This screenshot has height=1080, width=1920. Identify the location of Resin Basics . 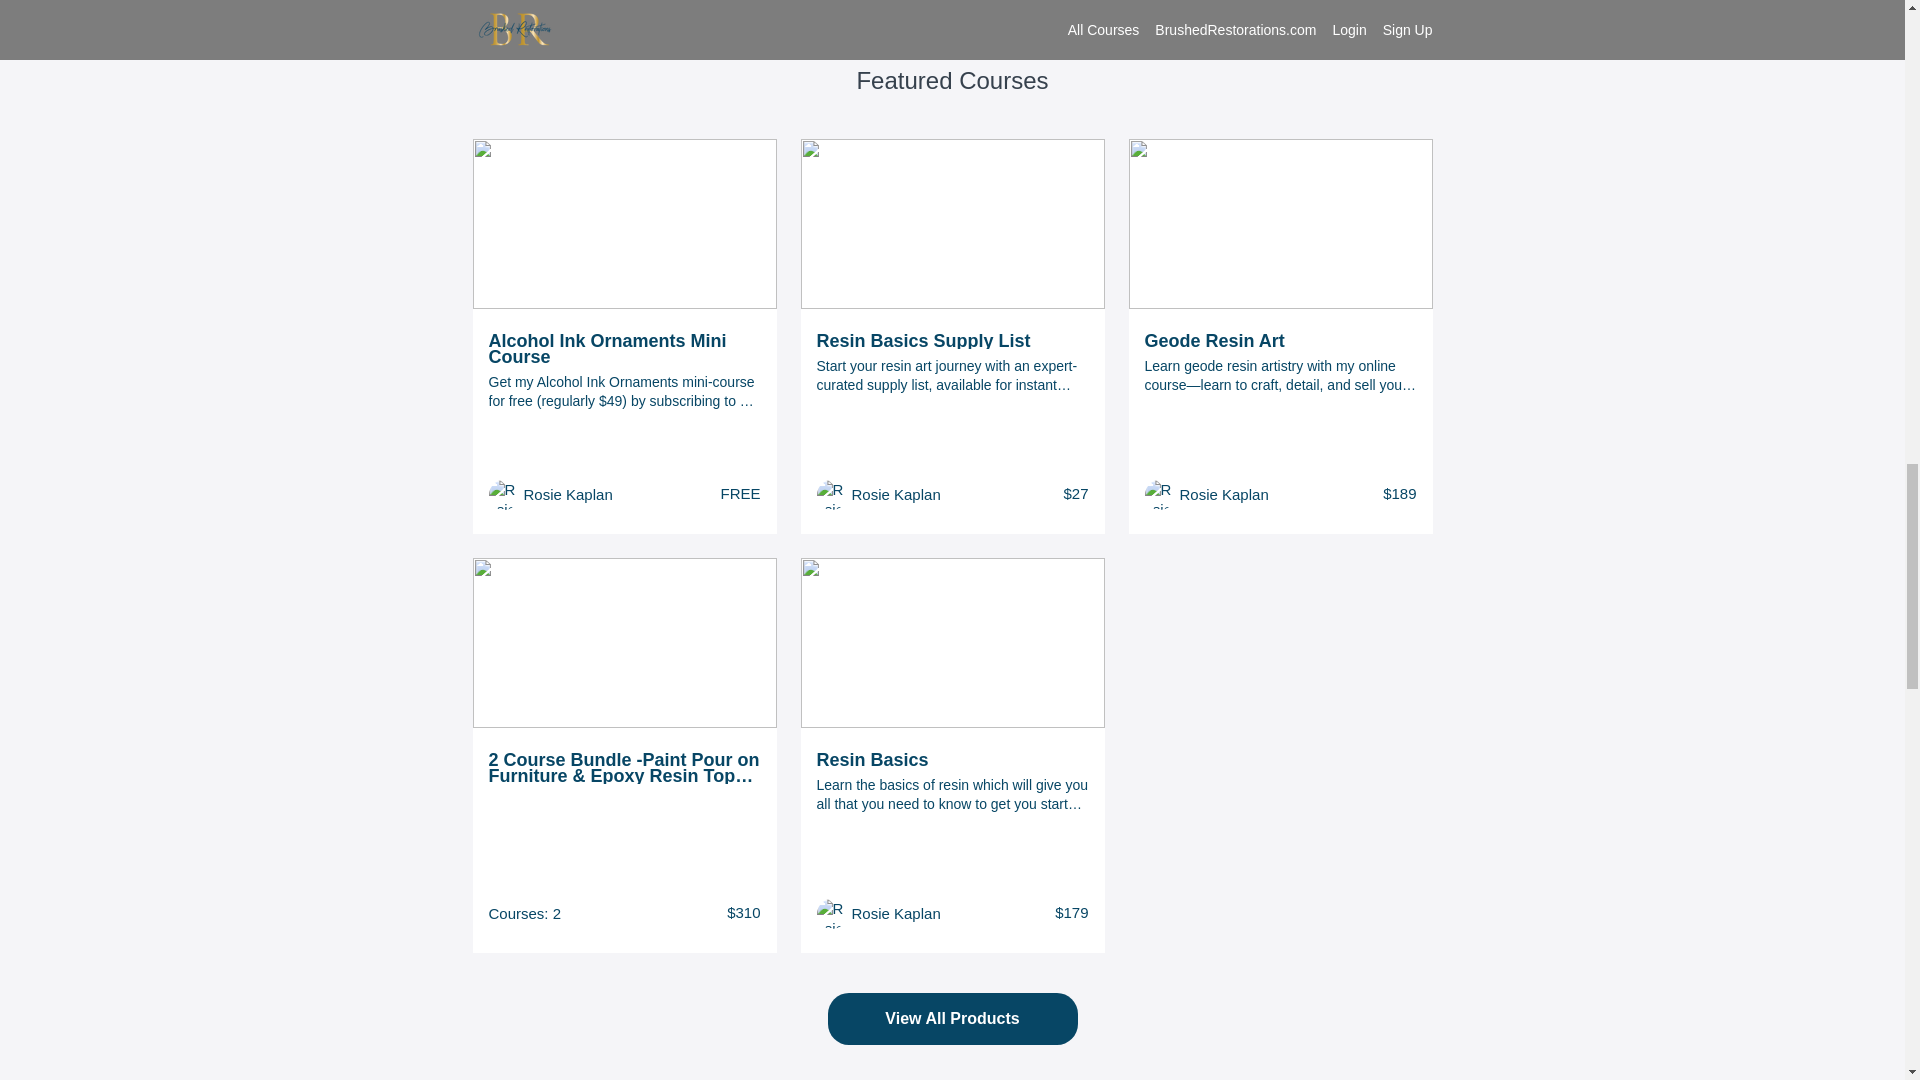
(952, 759).